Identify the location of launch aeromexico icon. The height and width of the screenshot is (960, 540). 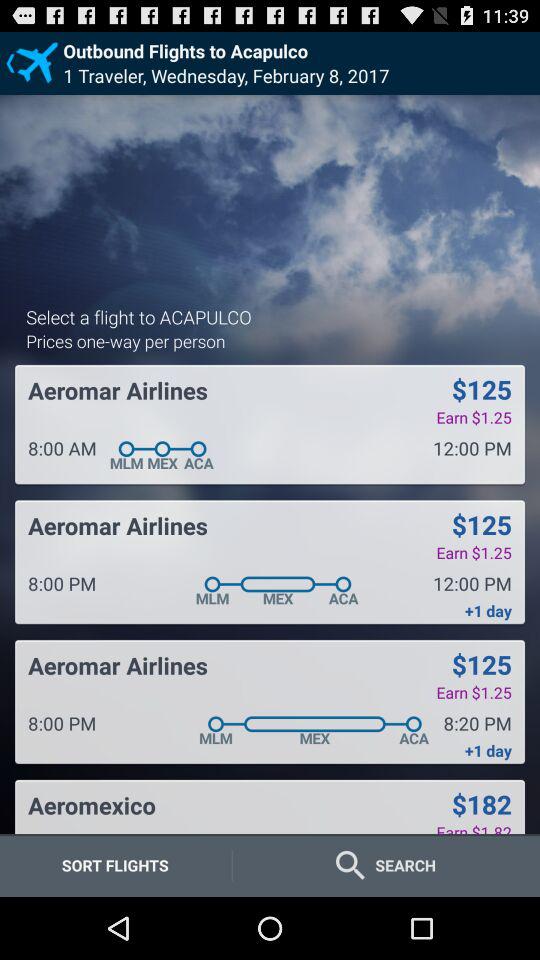
(92, 805).